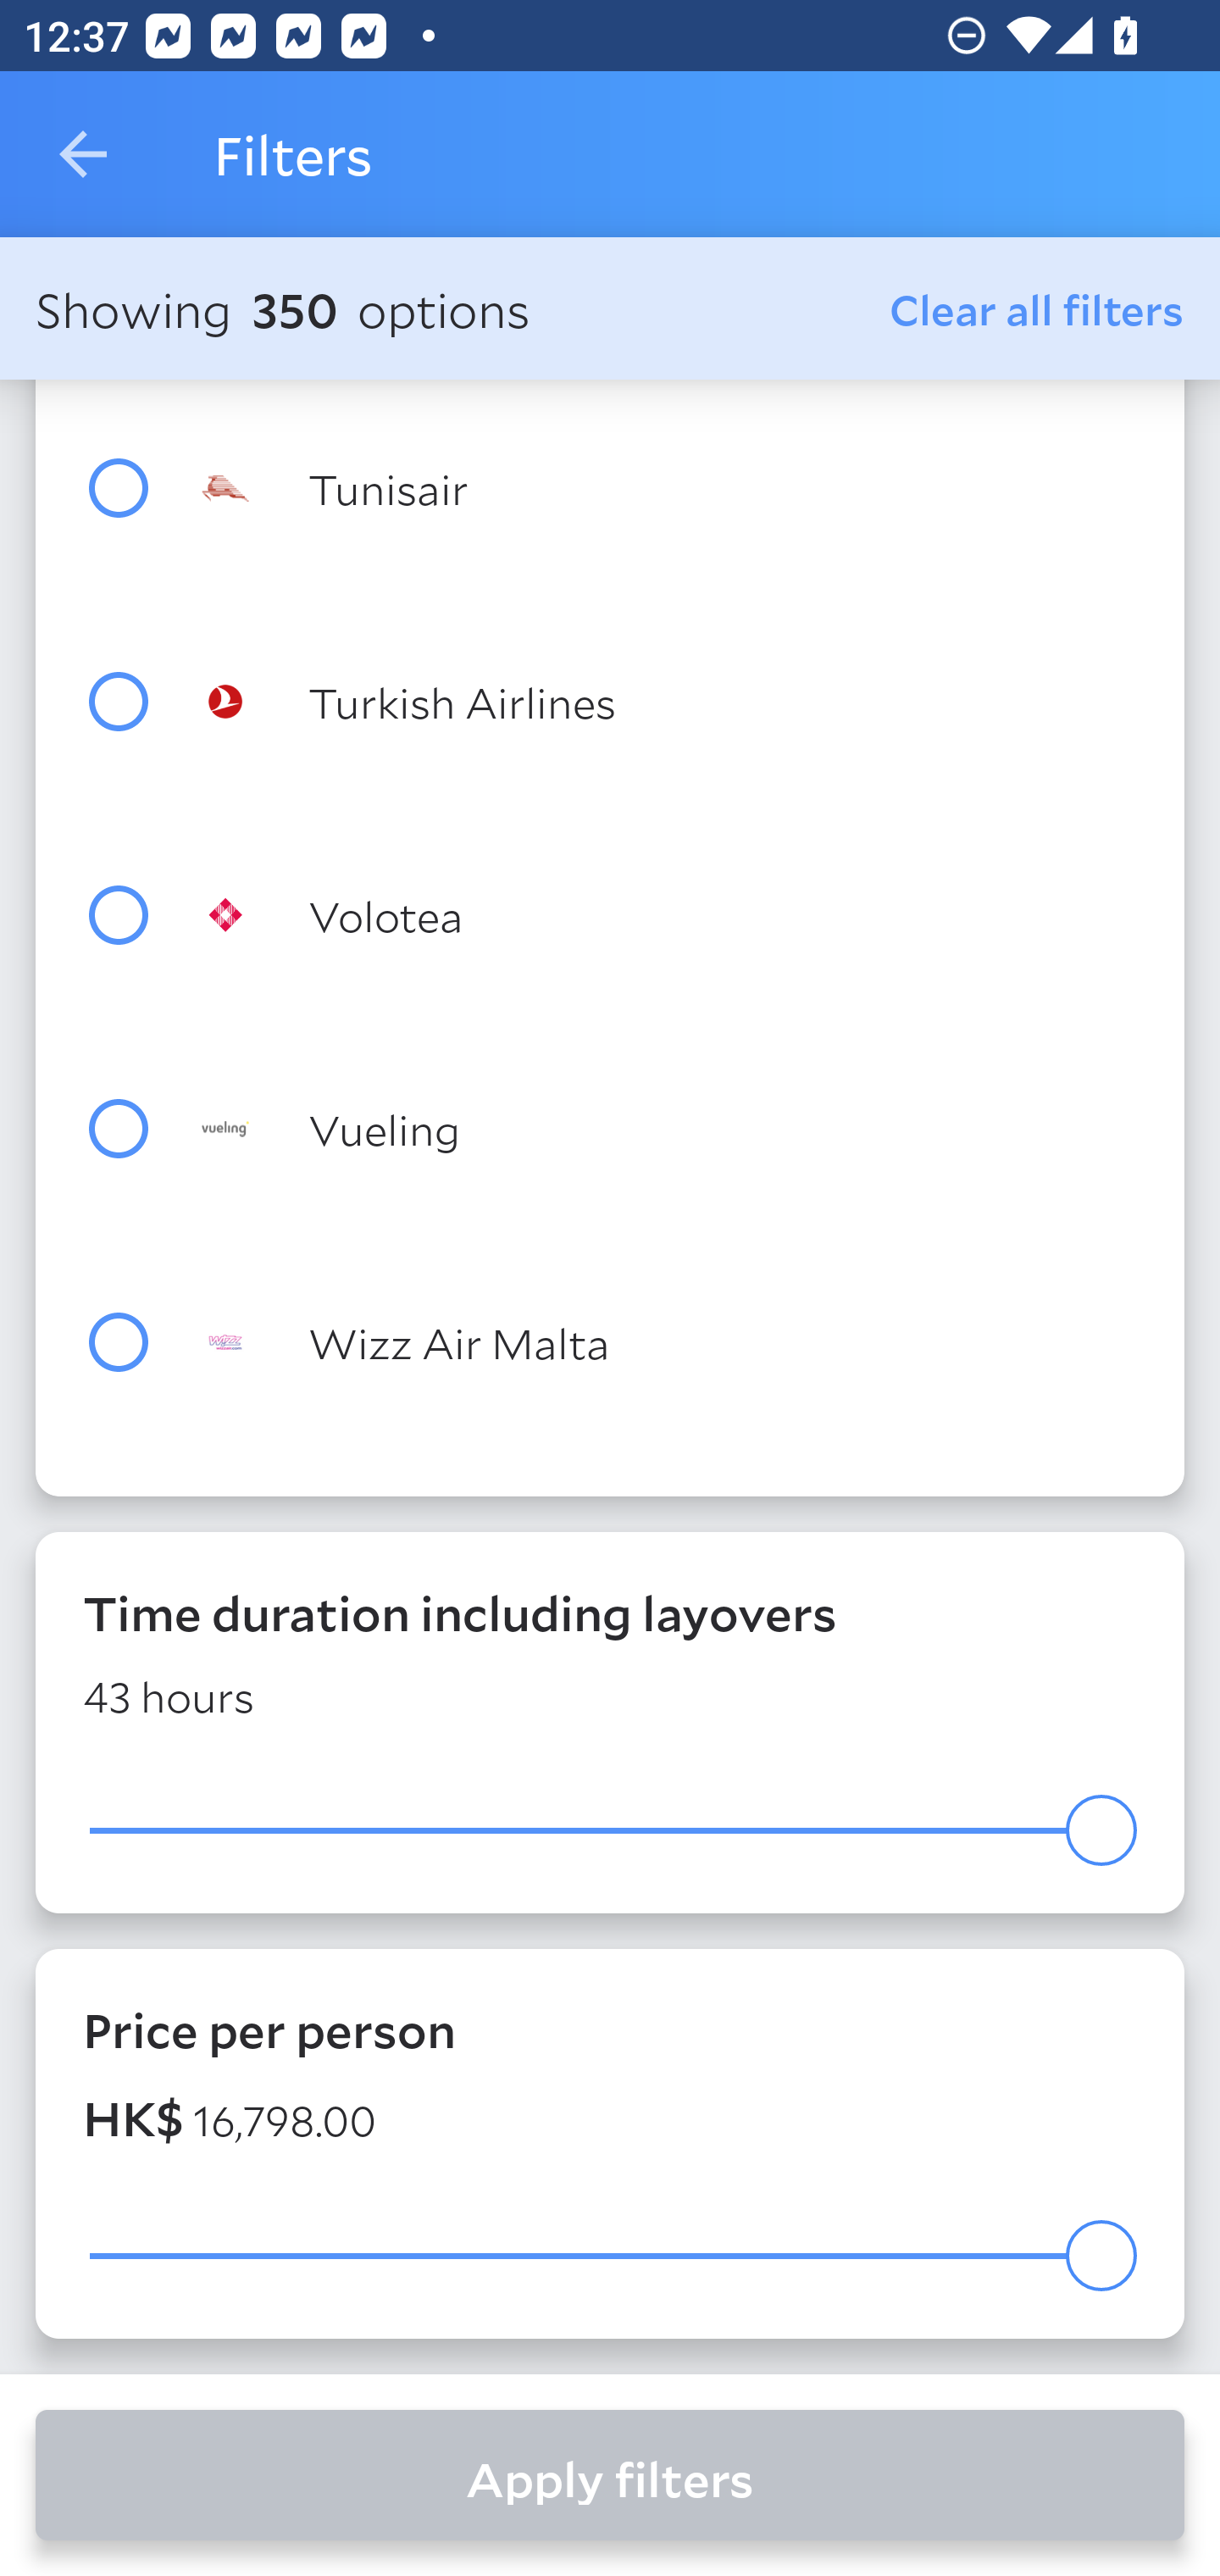 This screenshot has width=1220, height=2576. I want to click on Clear all filters, so click(1037, 308).